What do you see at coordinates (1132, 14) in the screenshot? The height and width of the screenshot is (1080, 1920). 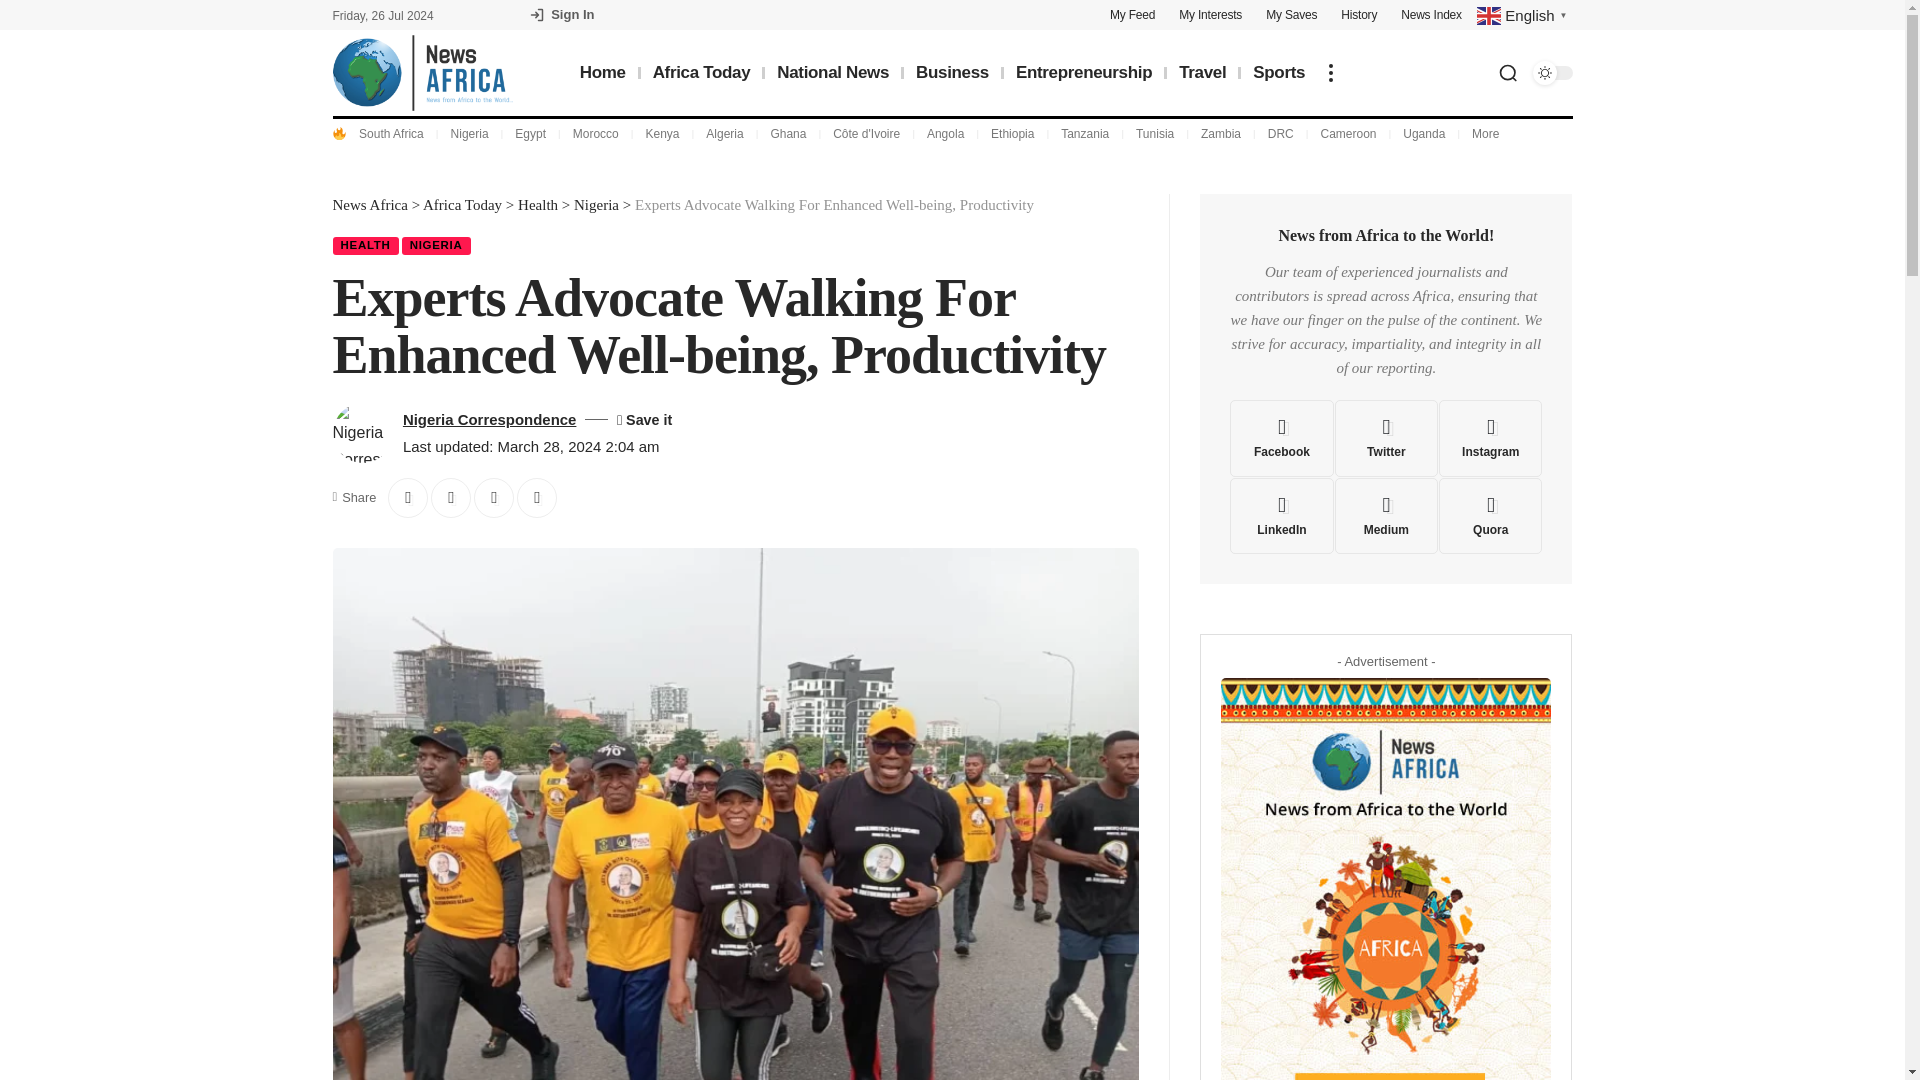 I see `My Feed` at bounding box center [1132, 14].